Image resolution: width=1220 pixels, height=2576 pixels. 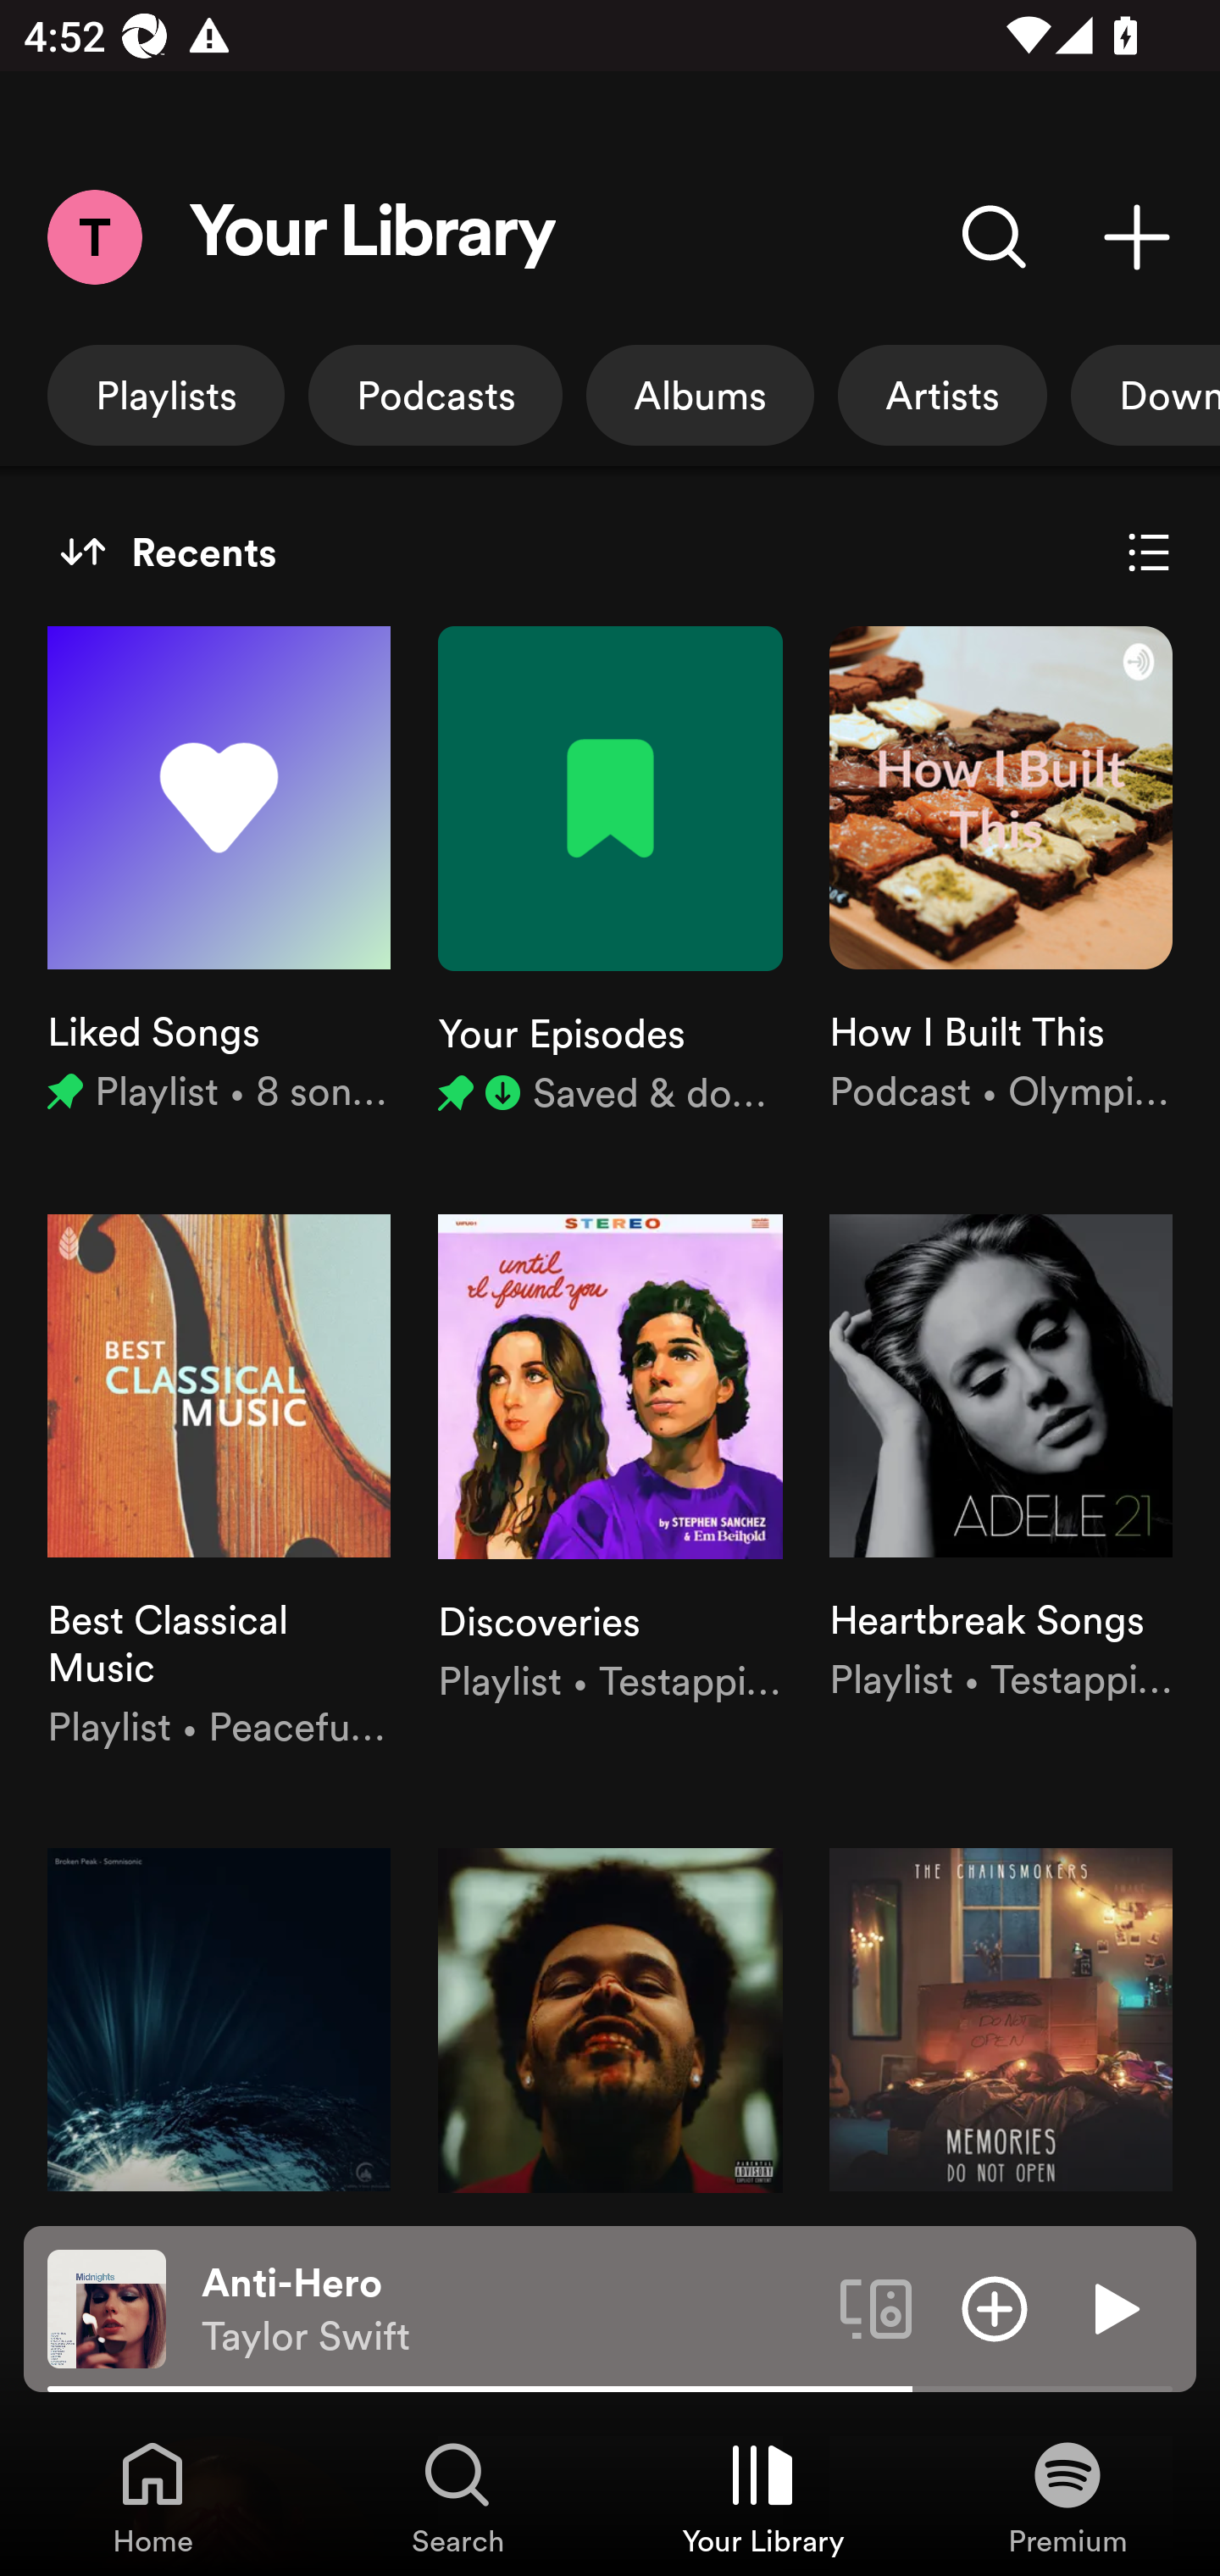 I want to click on Albums, show only albums., so click(x=700, y=395).